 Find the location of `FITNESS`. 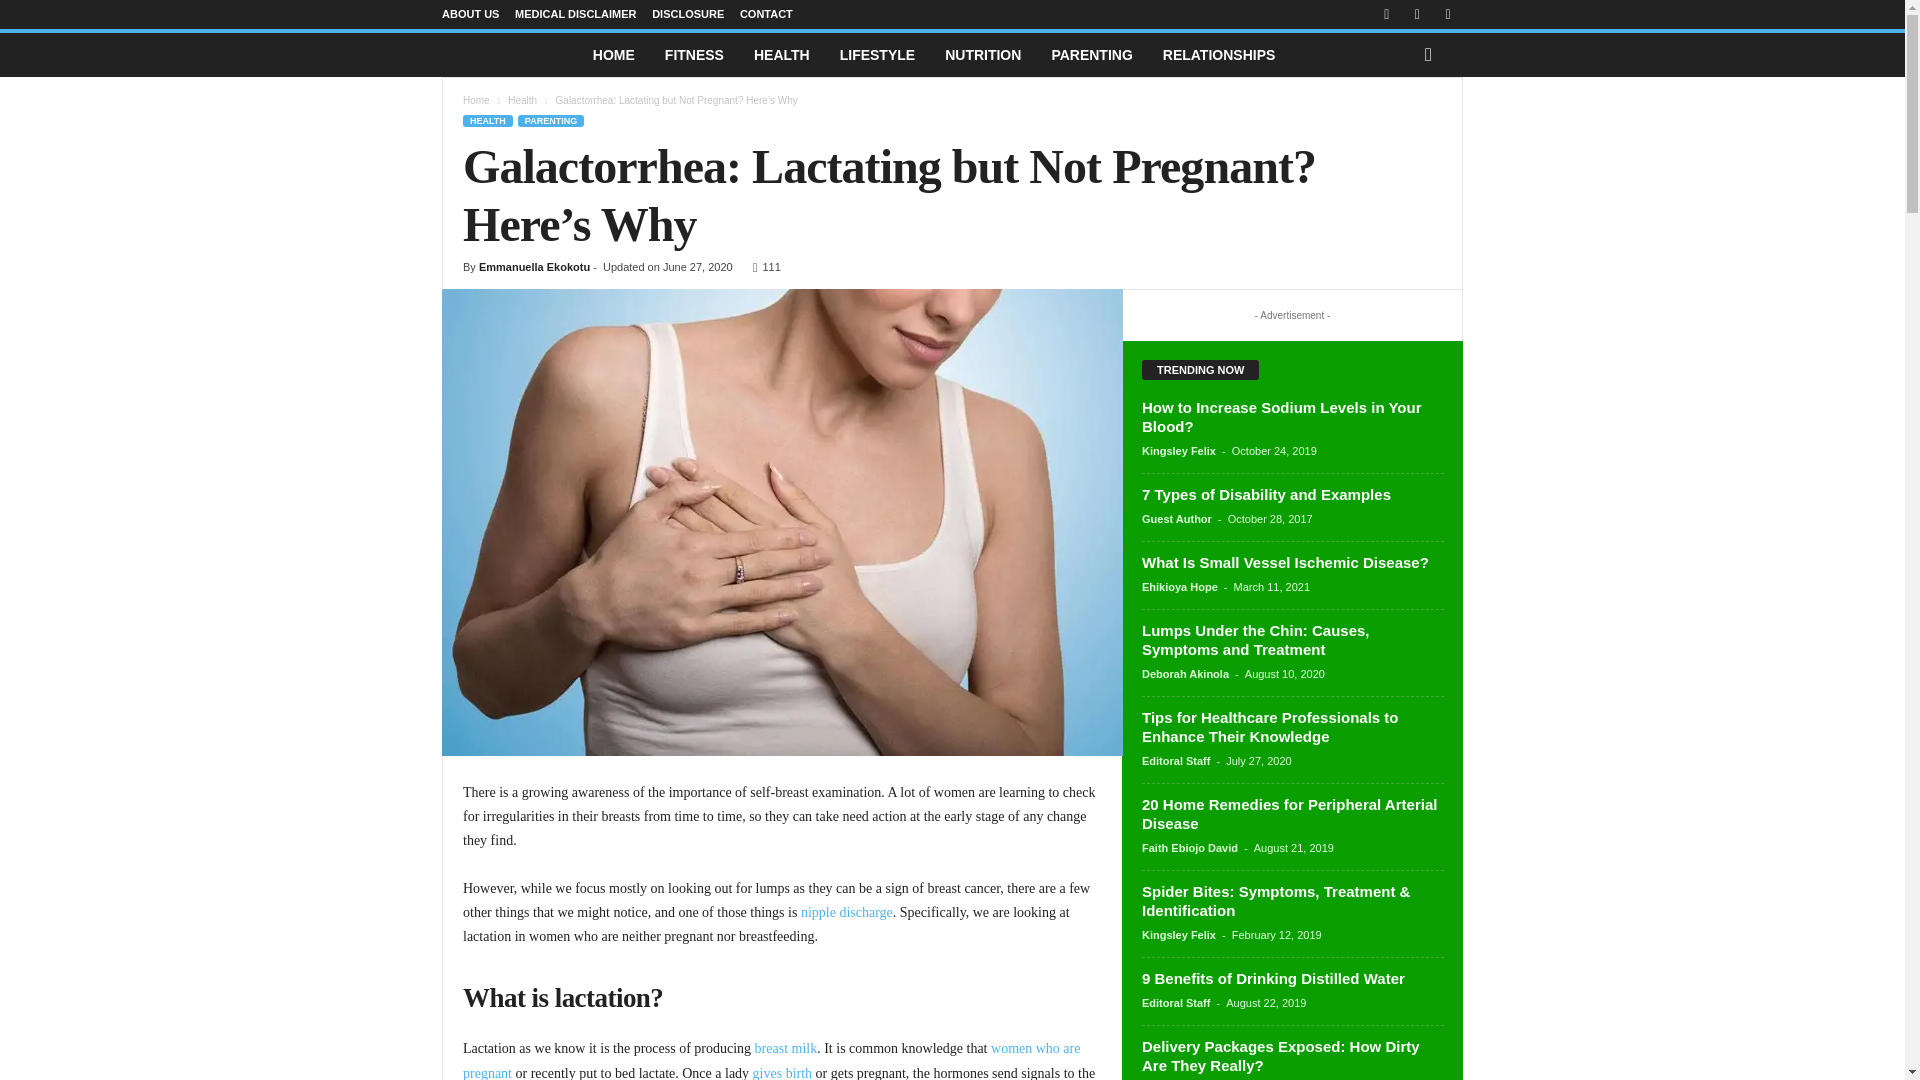

FITNESS is located at coordinates (694, 54).